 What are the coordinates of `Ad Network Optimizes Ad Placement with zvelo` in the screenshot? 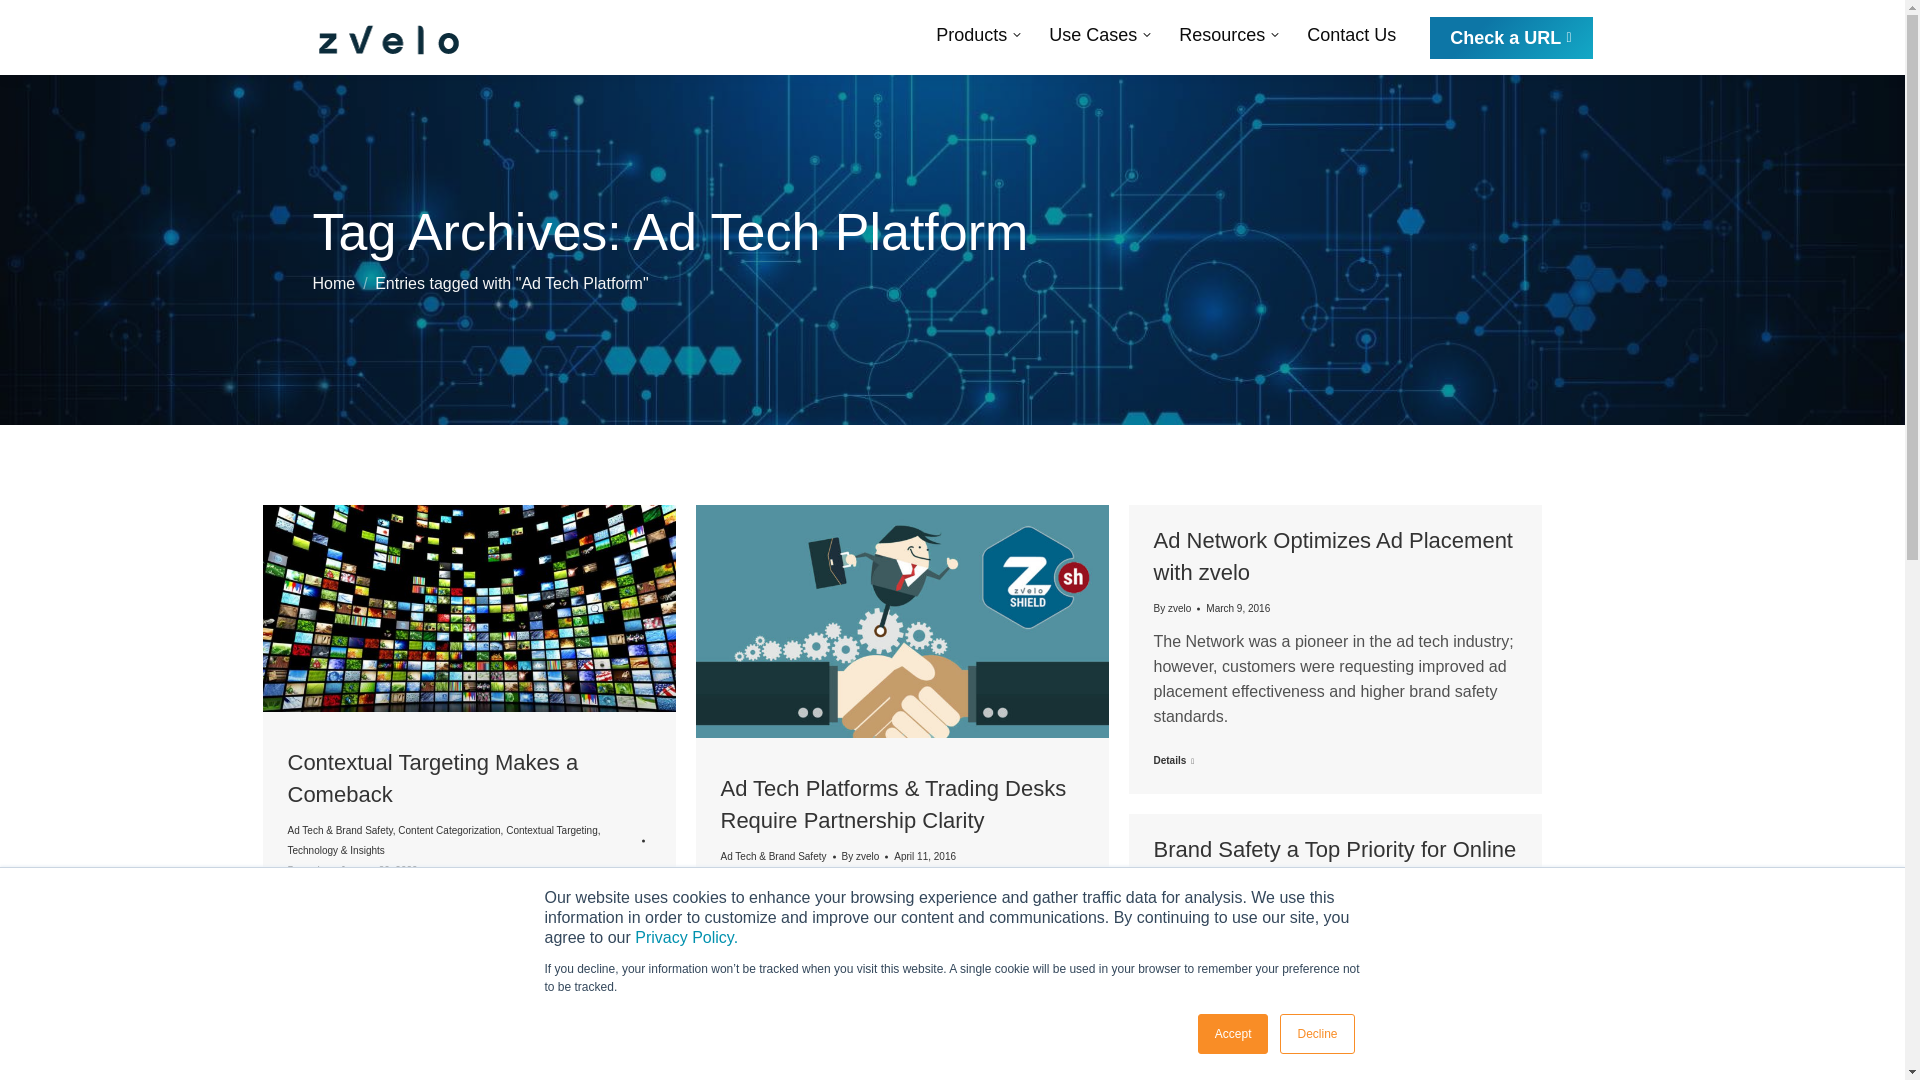 It's located at (1332, 556).